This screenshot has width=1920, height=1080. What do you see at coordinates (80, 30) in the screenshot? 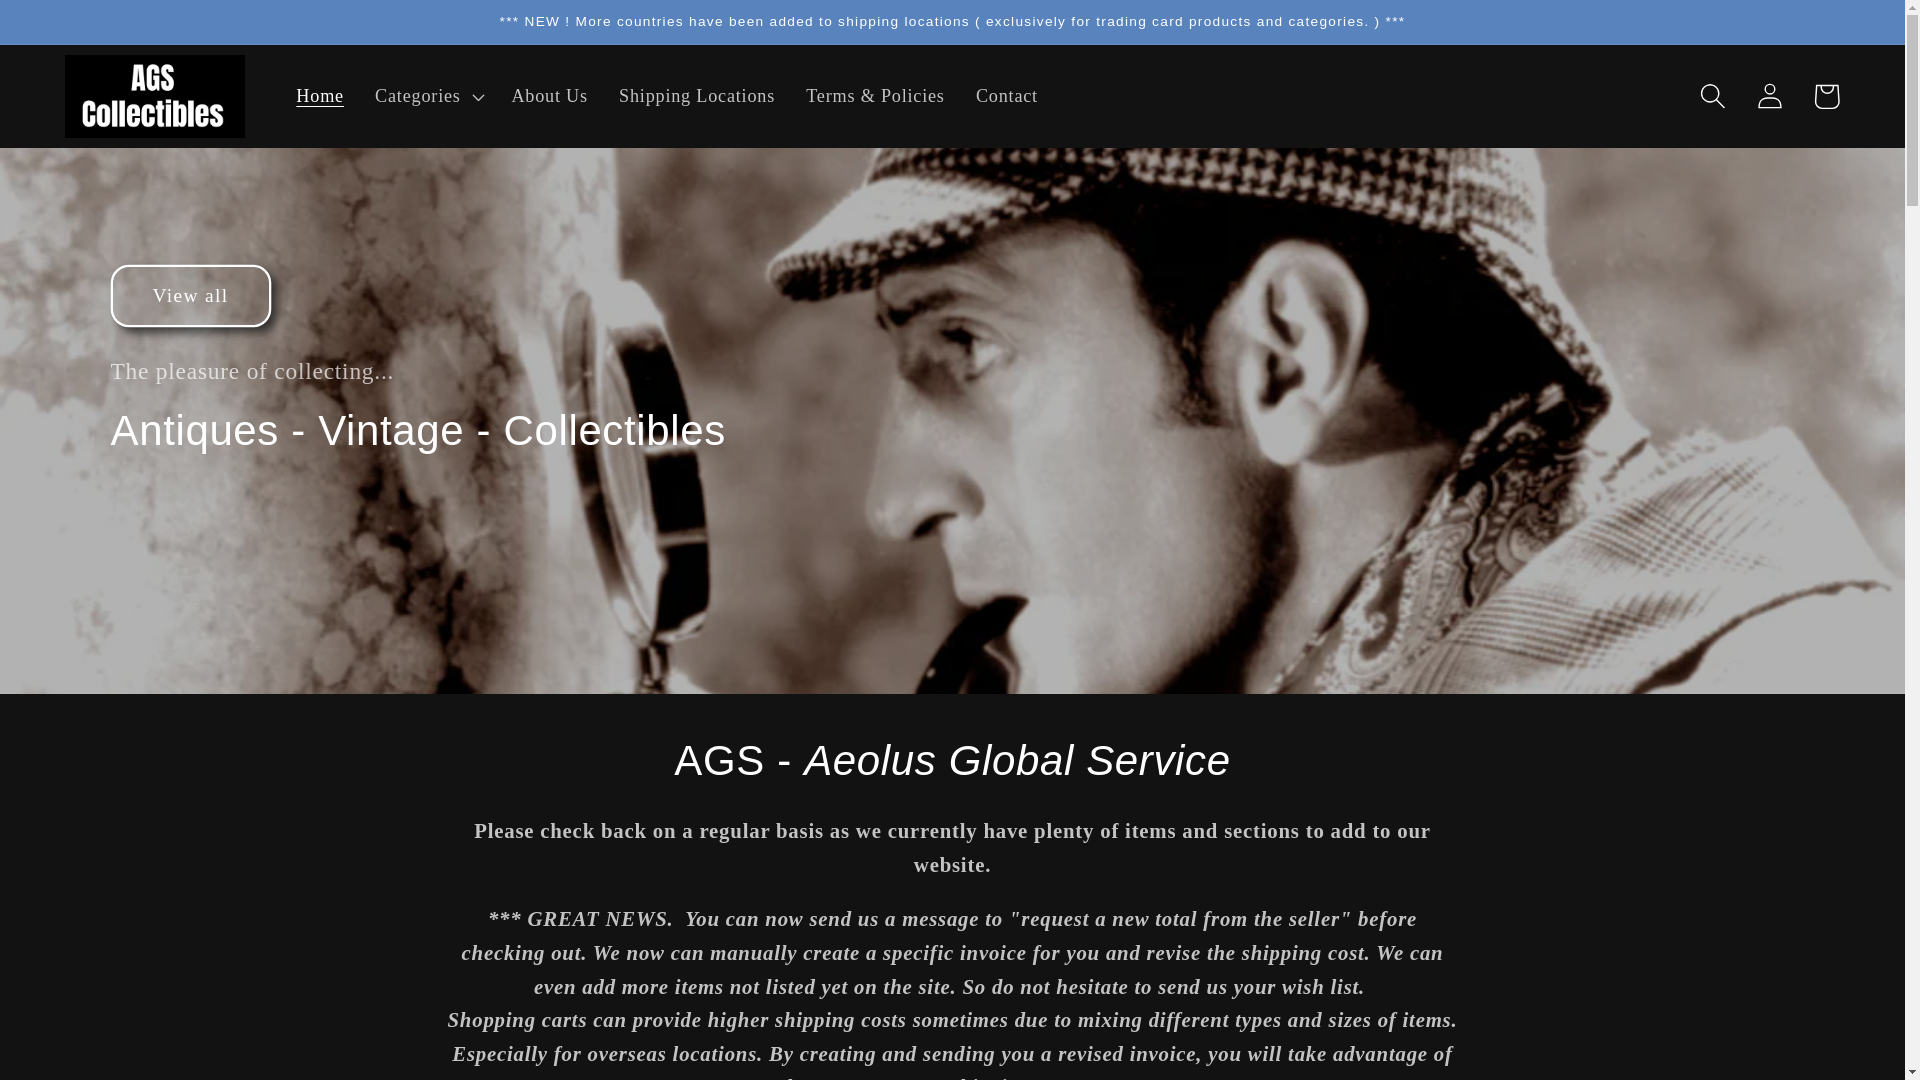
I see `Skip to content` at bounding box center [80, 30].